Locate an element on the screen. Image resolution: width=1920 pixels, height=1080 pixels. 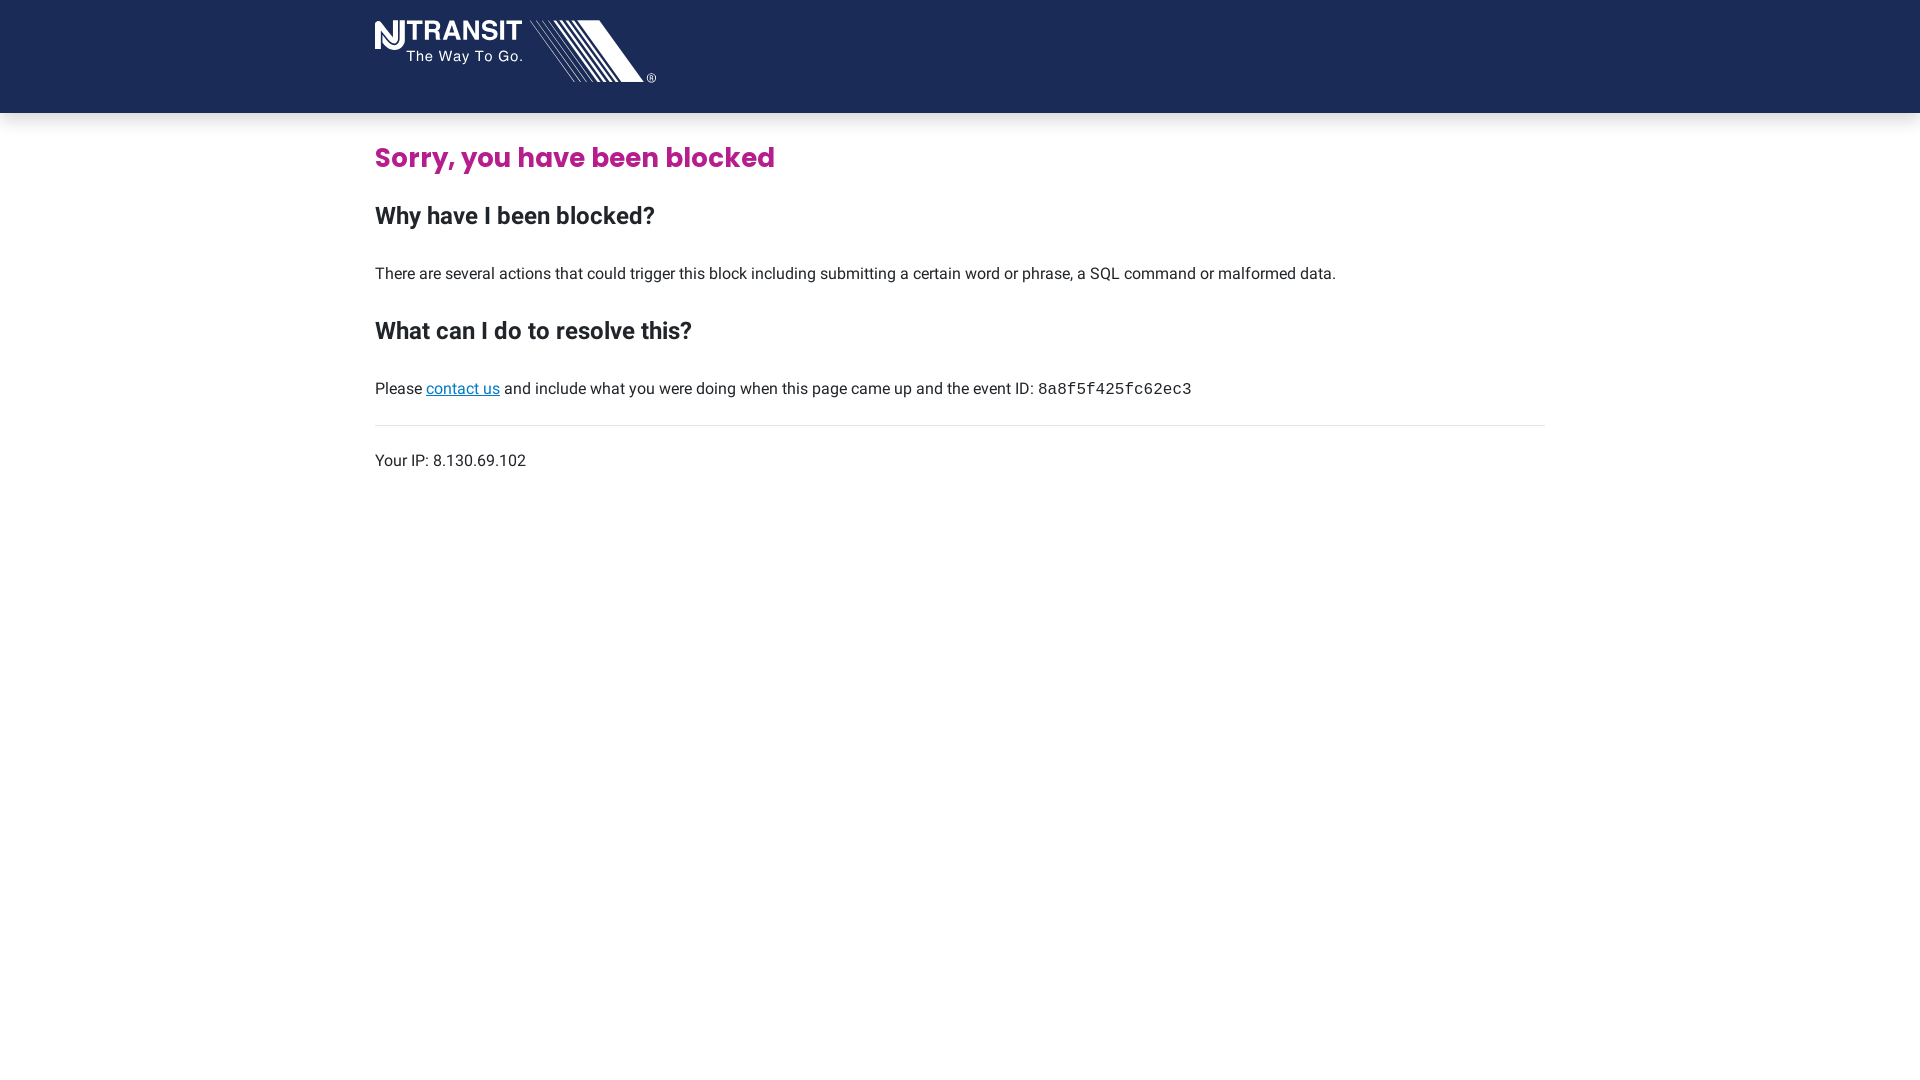
contact us is located at coordinates (462, 388).